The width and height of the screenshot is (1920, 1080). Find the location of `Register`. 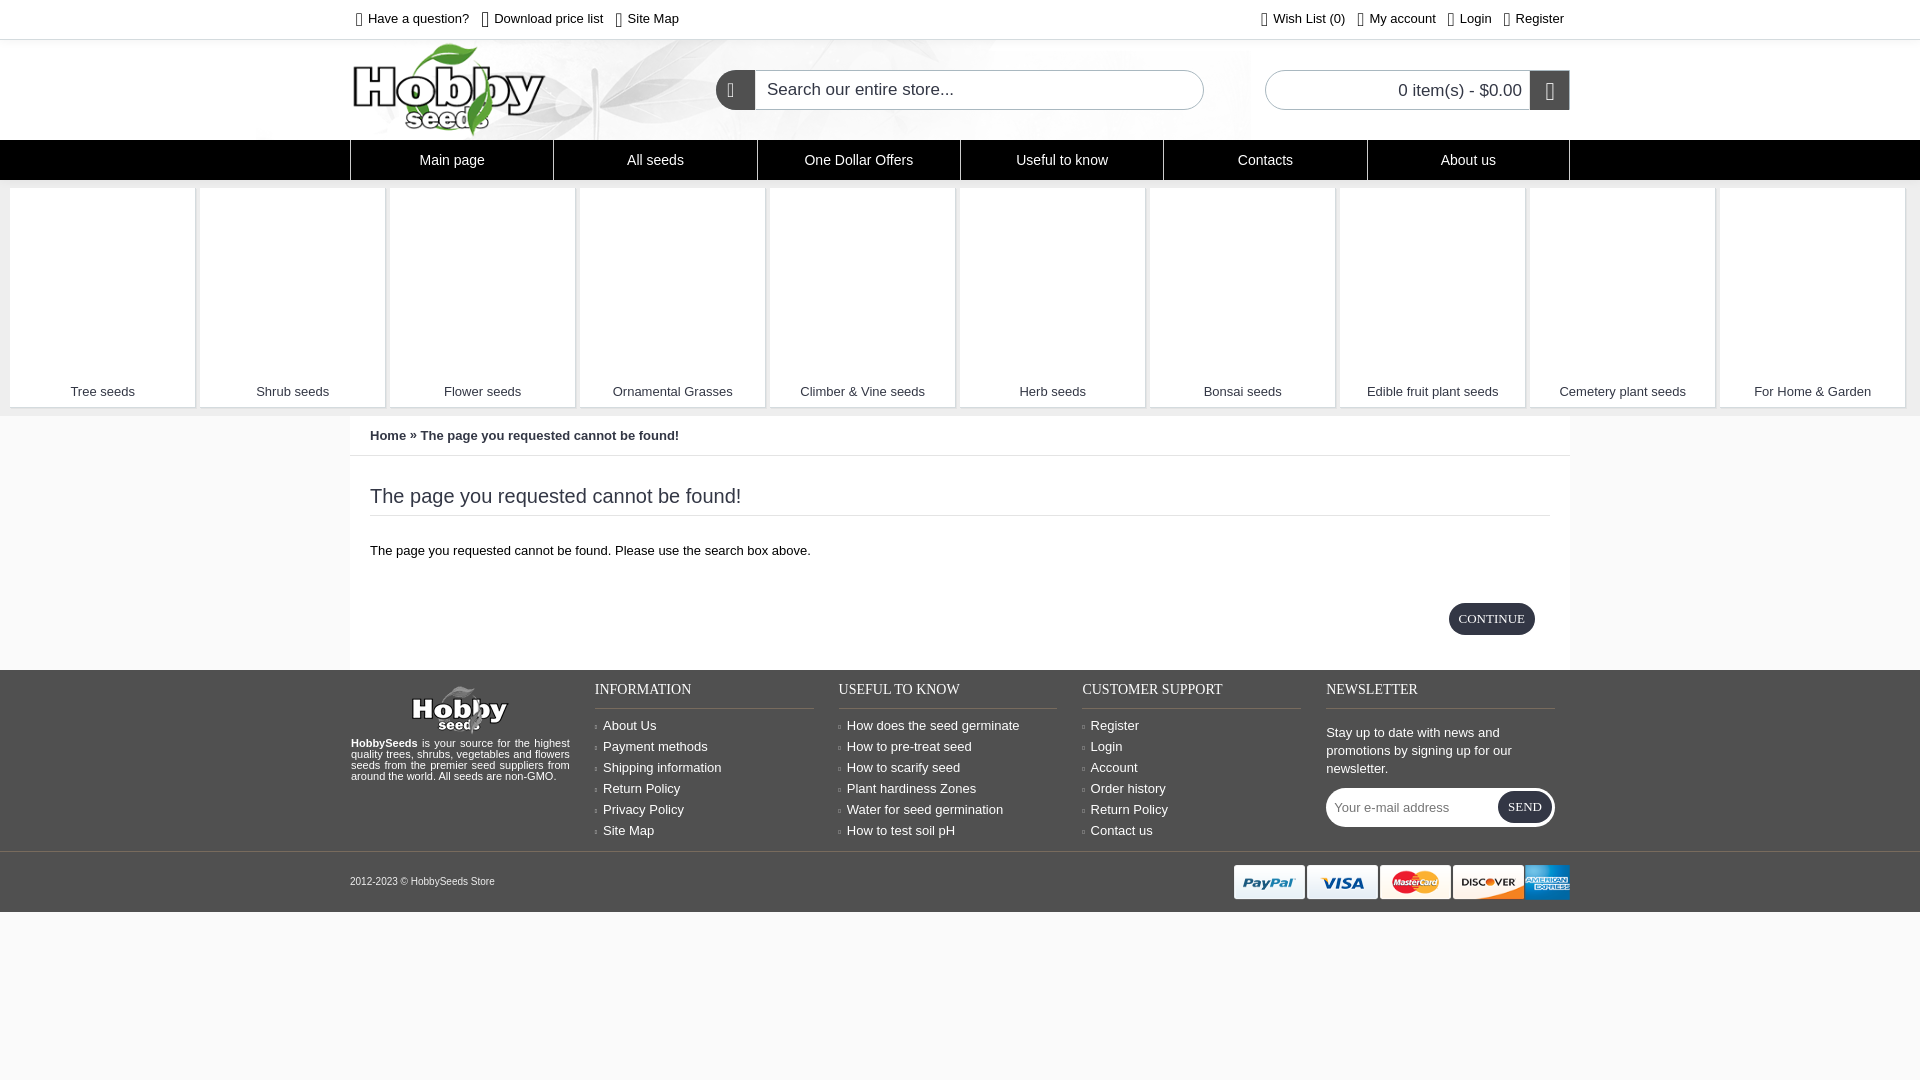

Register is located at coordinates (1534, 20).